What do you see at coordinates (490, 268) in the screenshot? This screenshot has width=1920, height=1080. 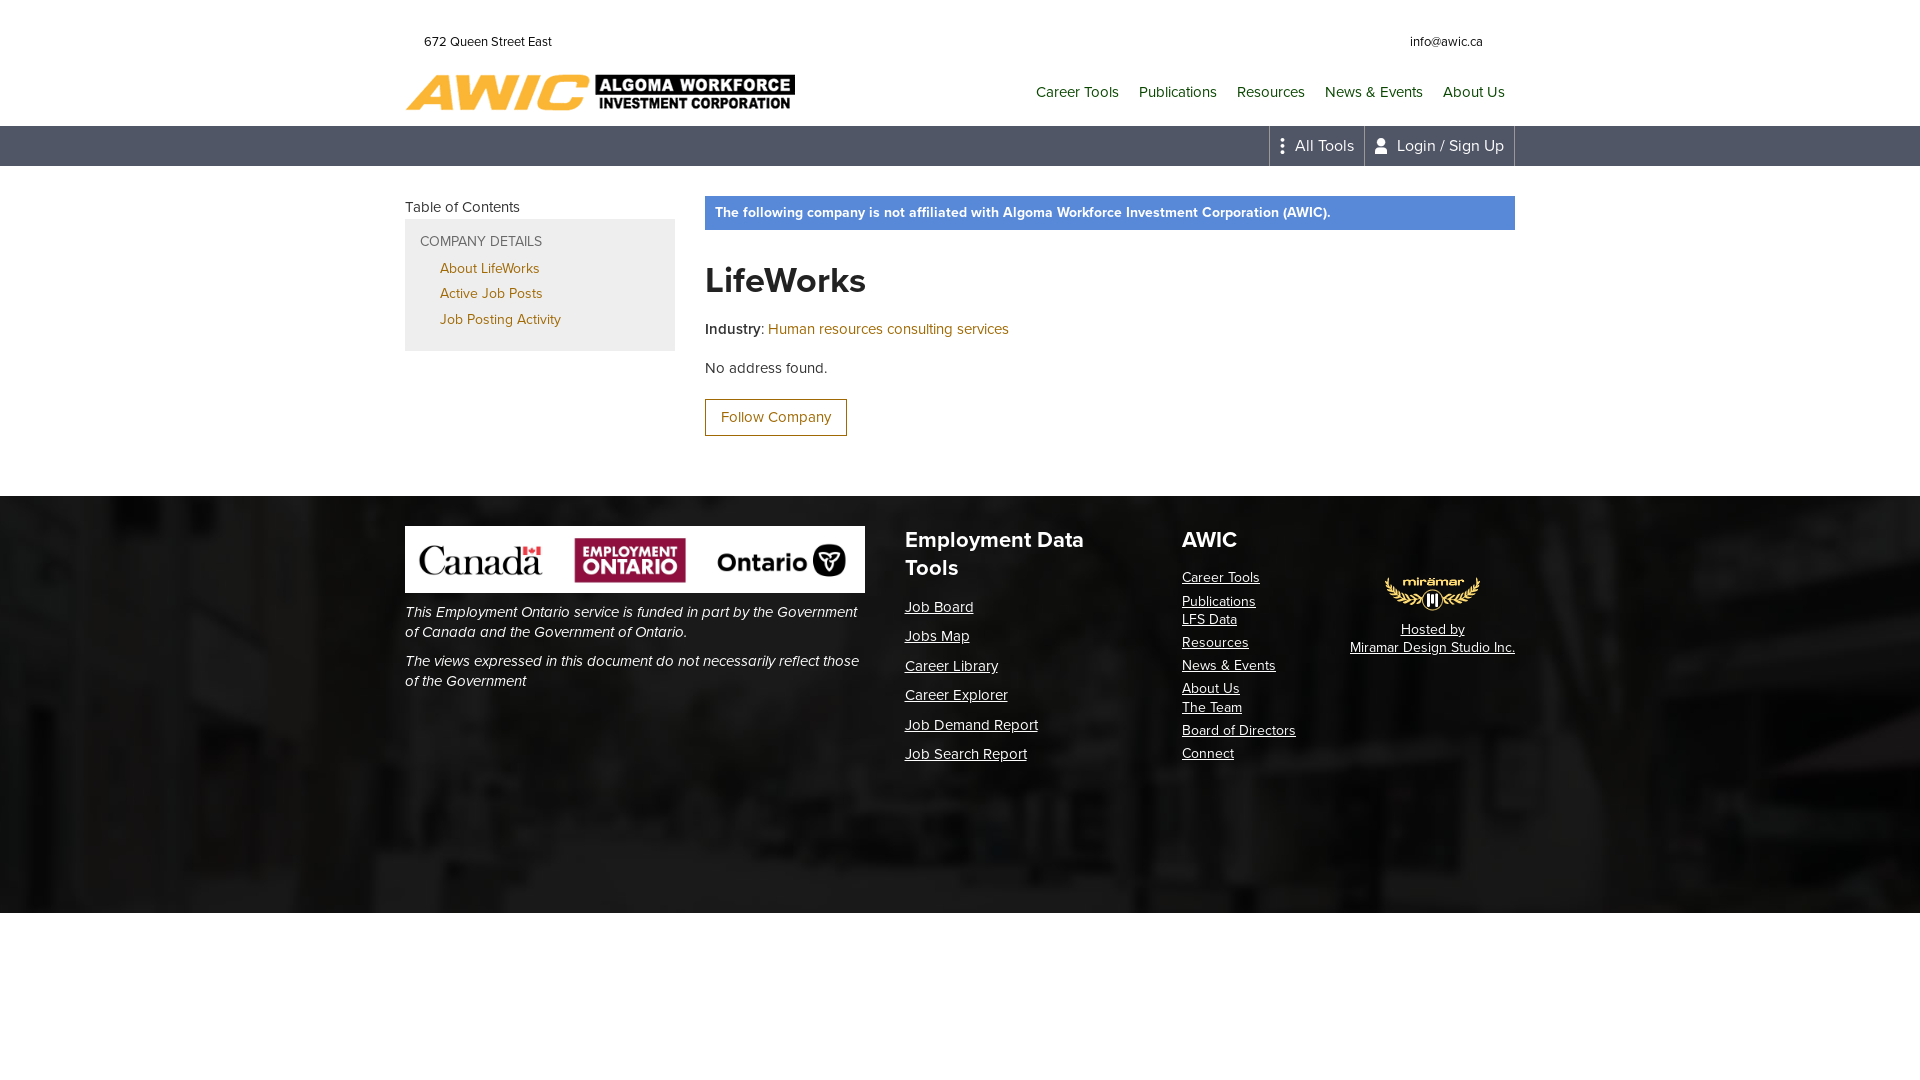 I see `About LifeWorks` at bounding box center [490, 268].